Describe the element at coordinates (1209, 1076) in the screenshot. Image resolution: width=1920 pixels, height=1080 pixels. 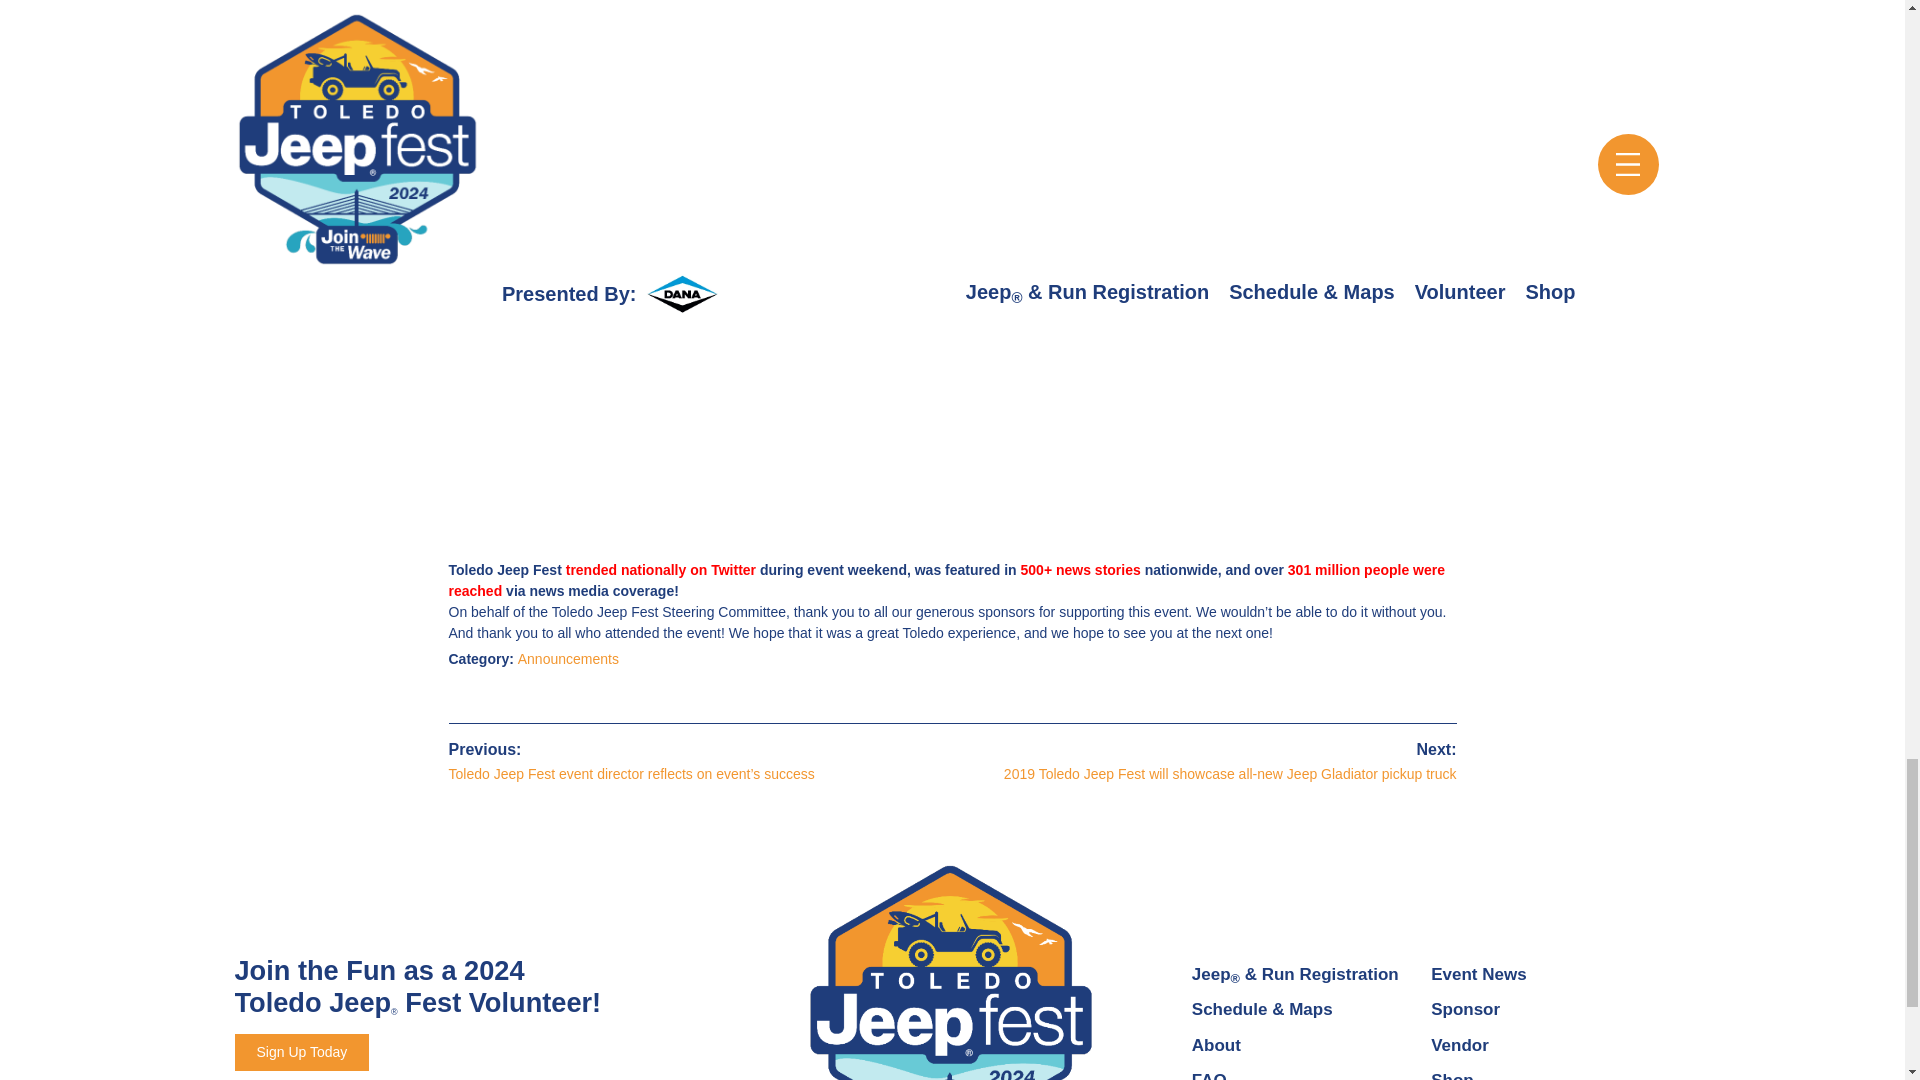
I see `FAQ` at that location.